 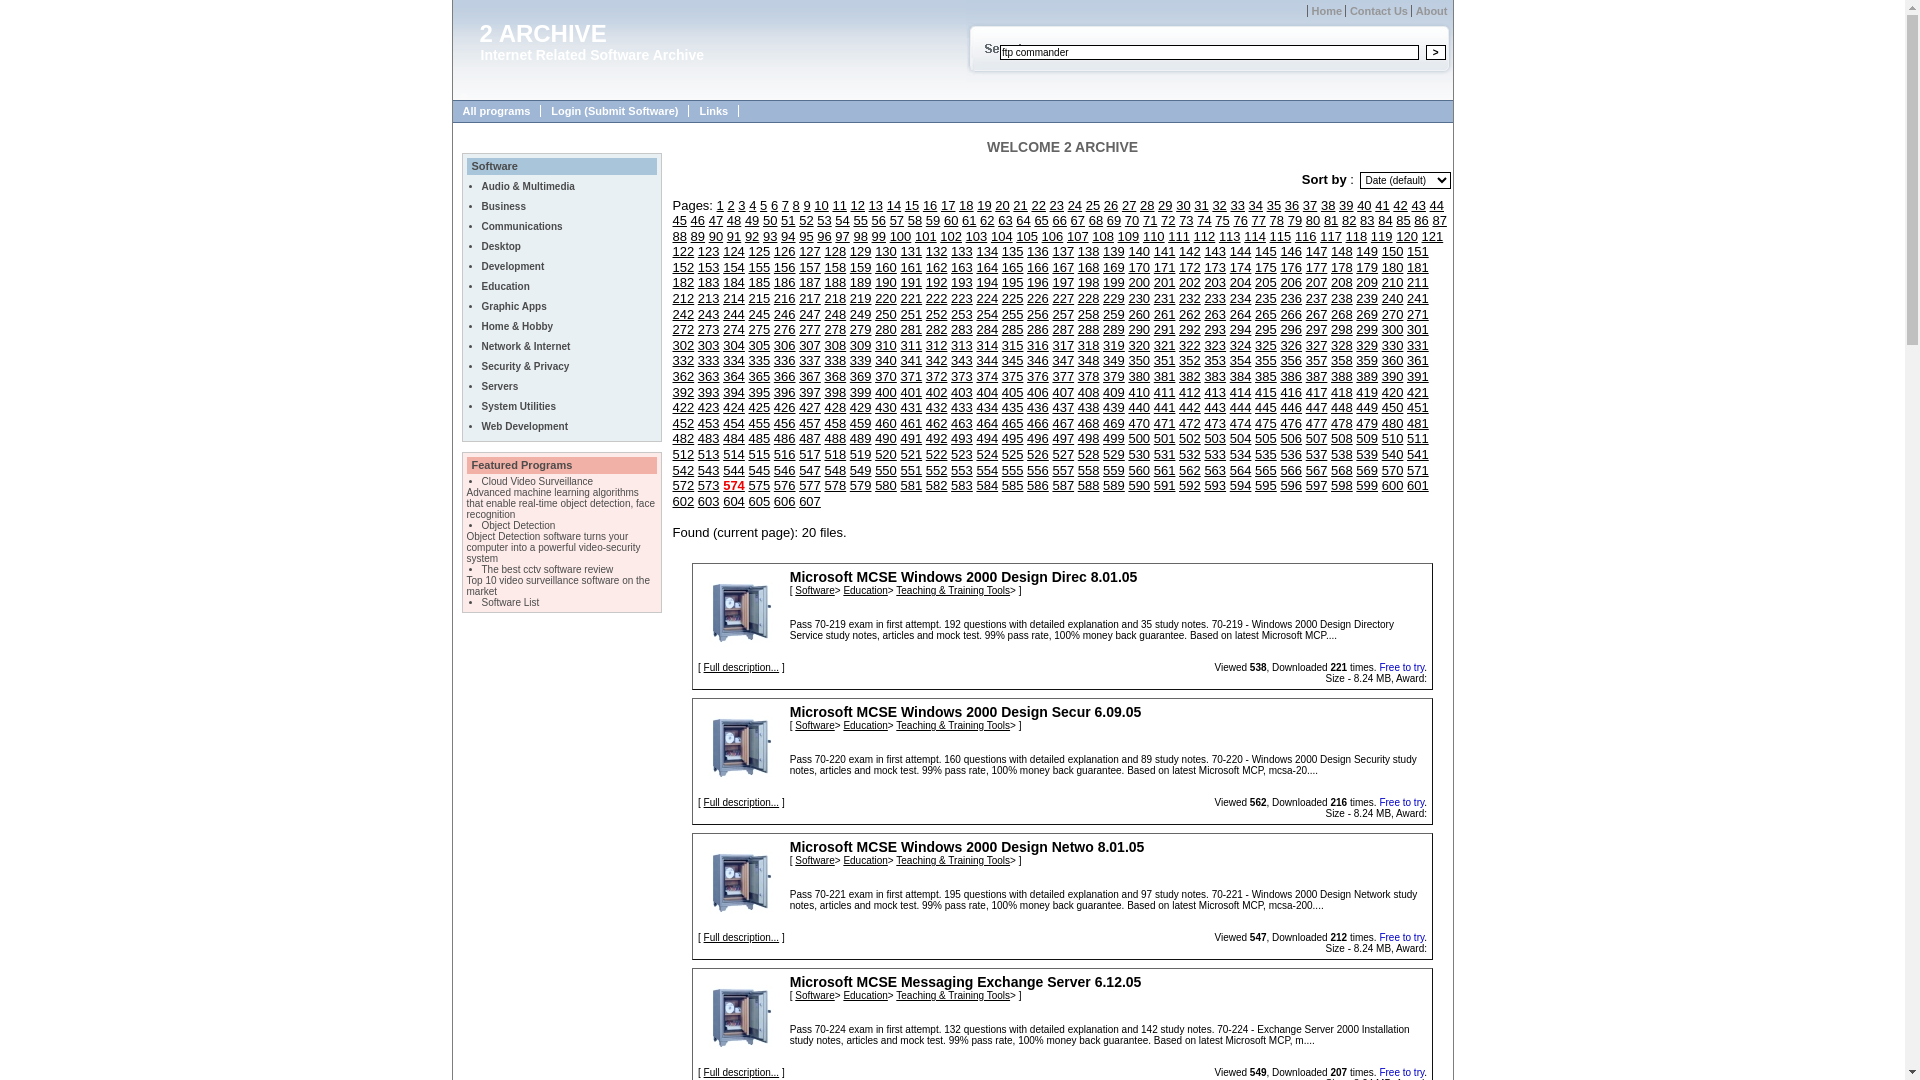 What do you see at coordinates (1241, 346) in the screenshot?
I see `324` at bounding box center [1241, 346].